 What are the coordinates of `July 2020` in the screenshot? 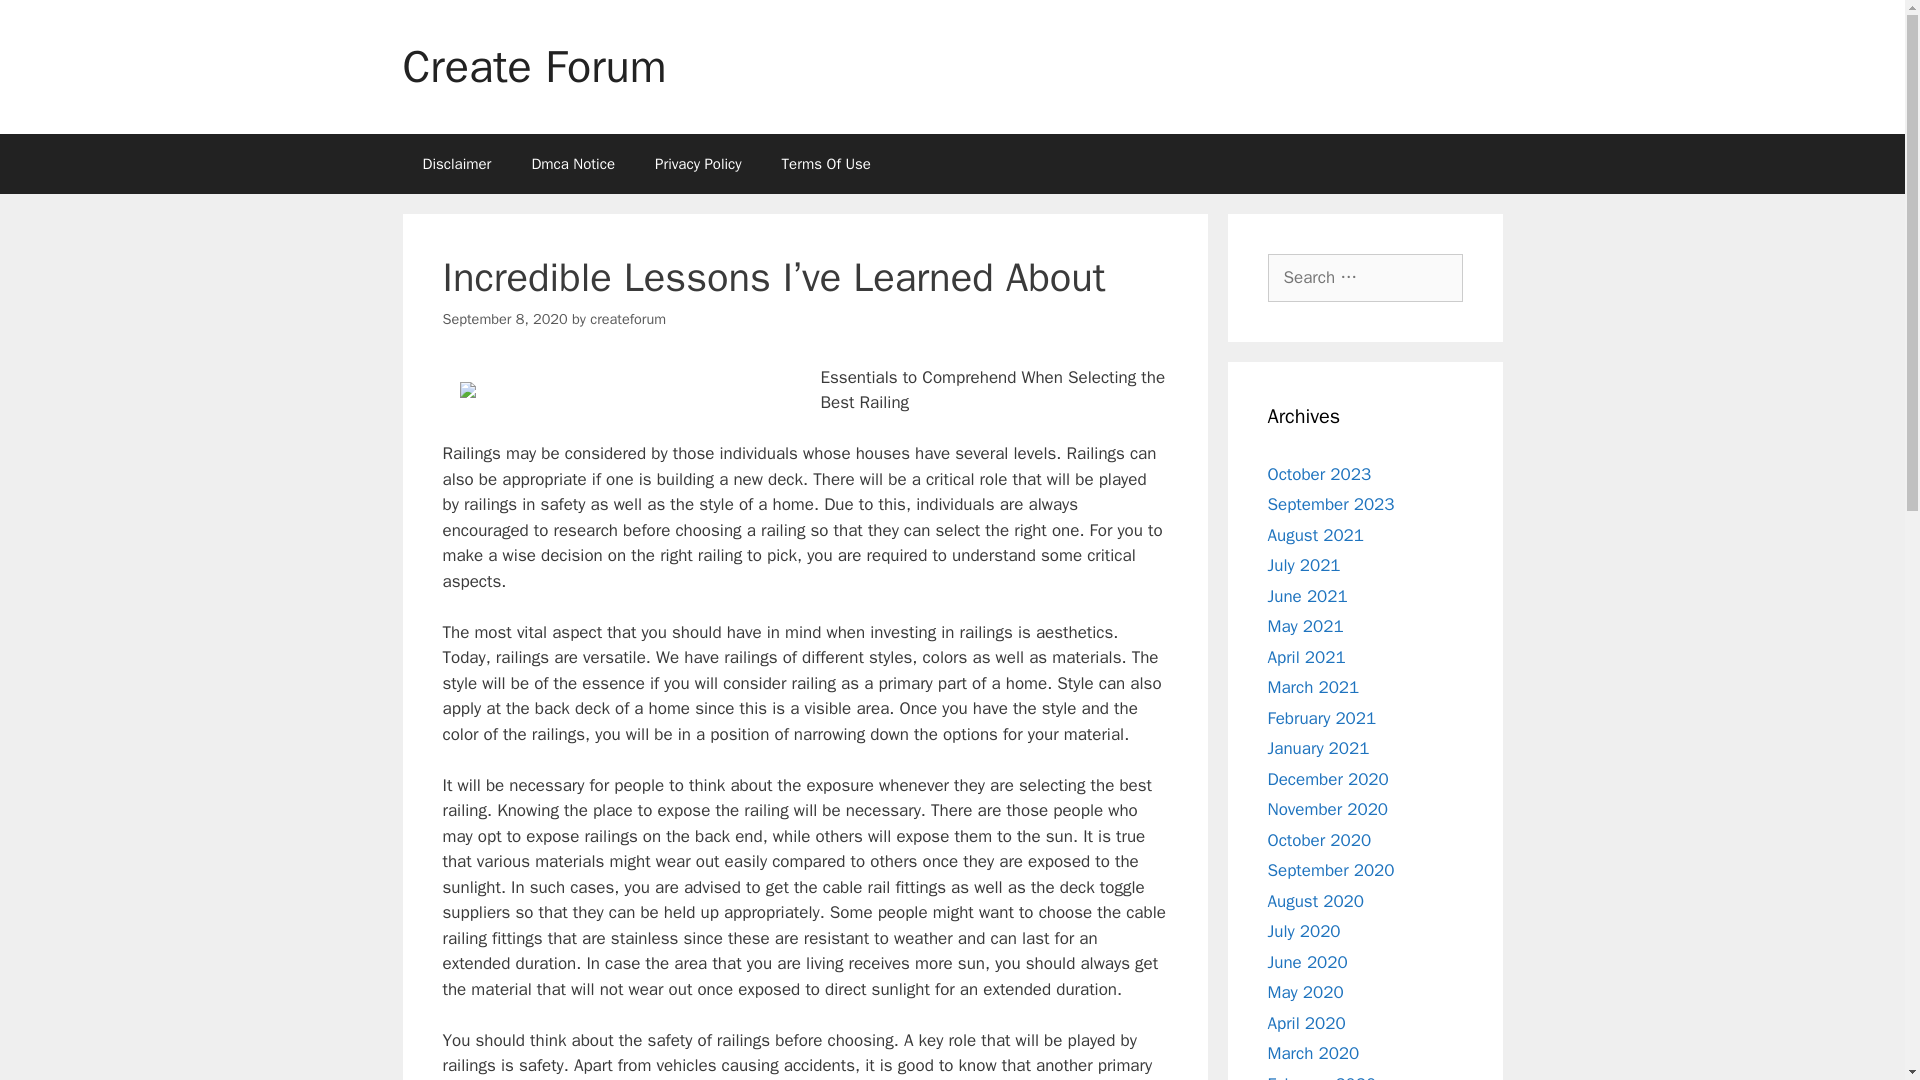 It's located at (1304, 931).